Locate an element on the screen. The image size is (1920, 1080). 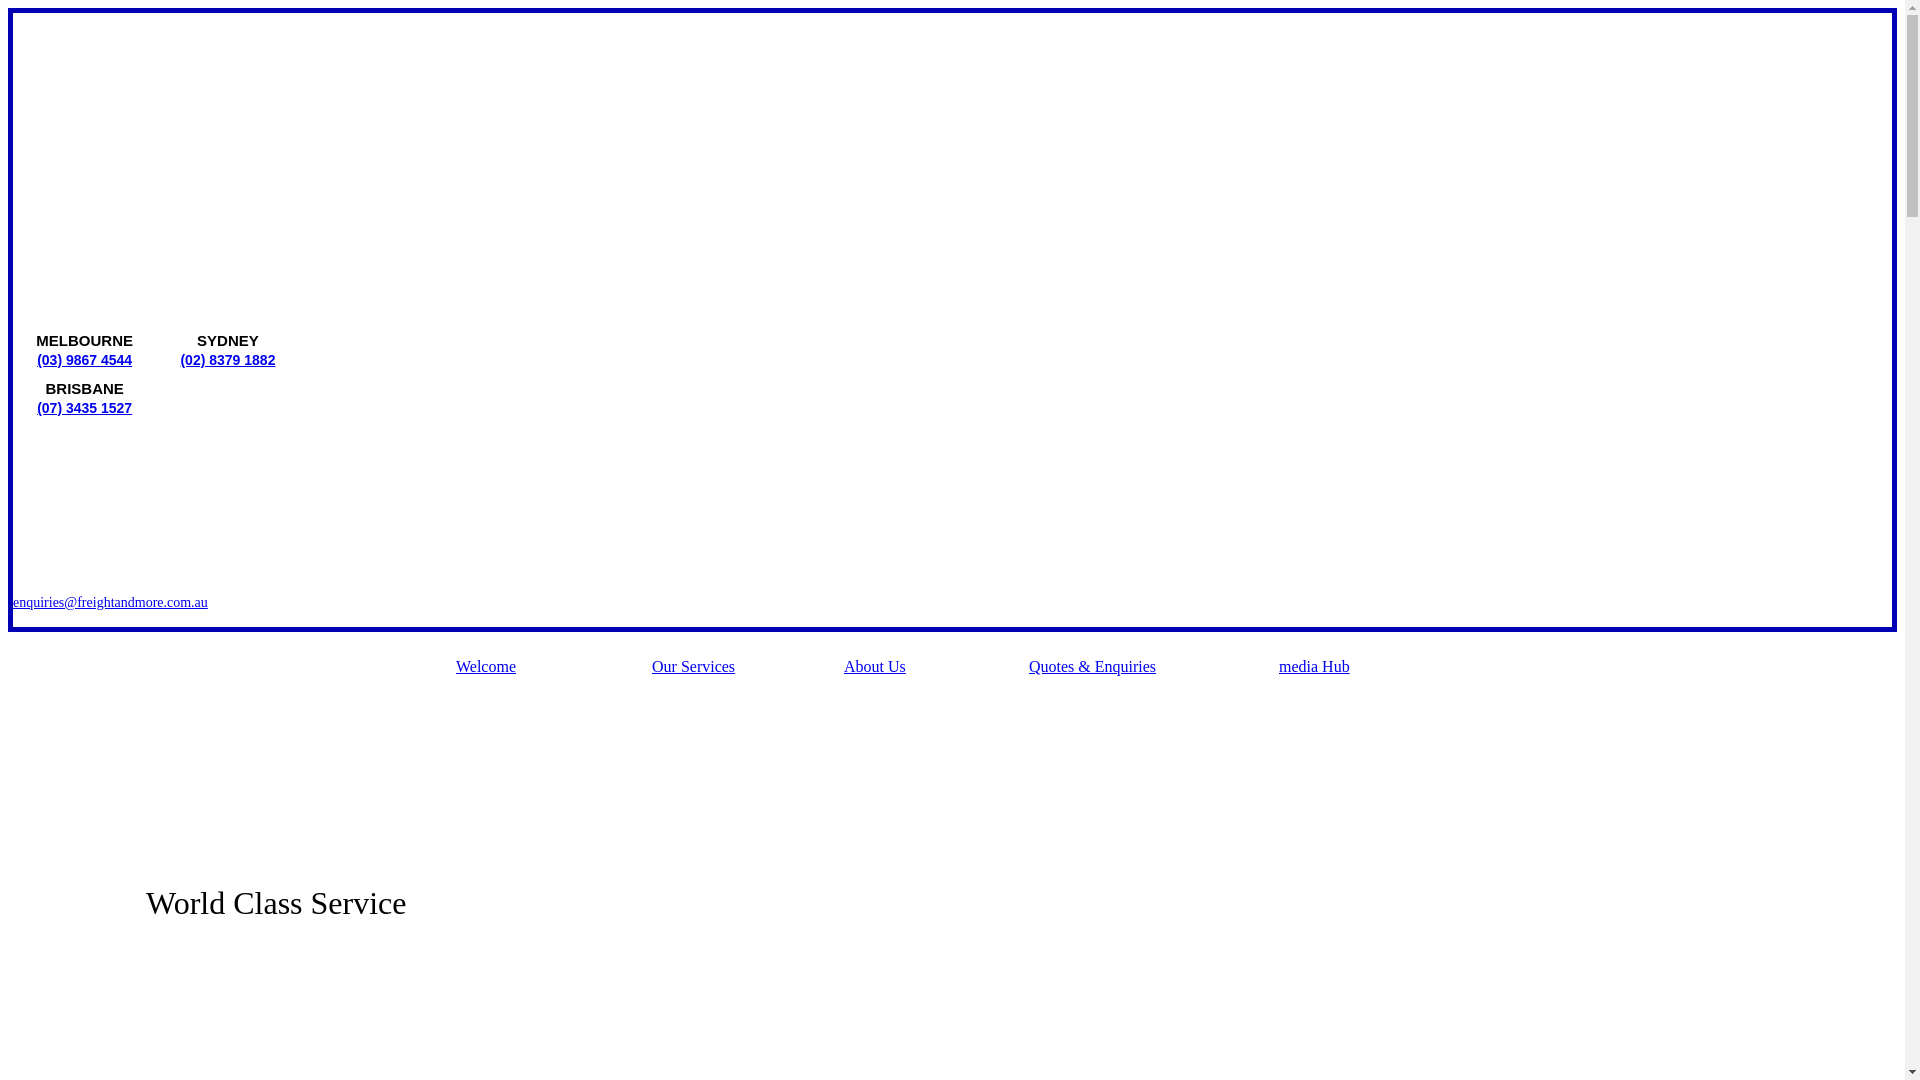
About Us is located at coordinates (936, 673).